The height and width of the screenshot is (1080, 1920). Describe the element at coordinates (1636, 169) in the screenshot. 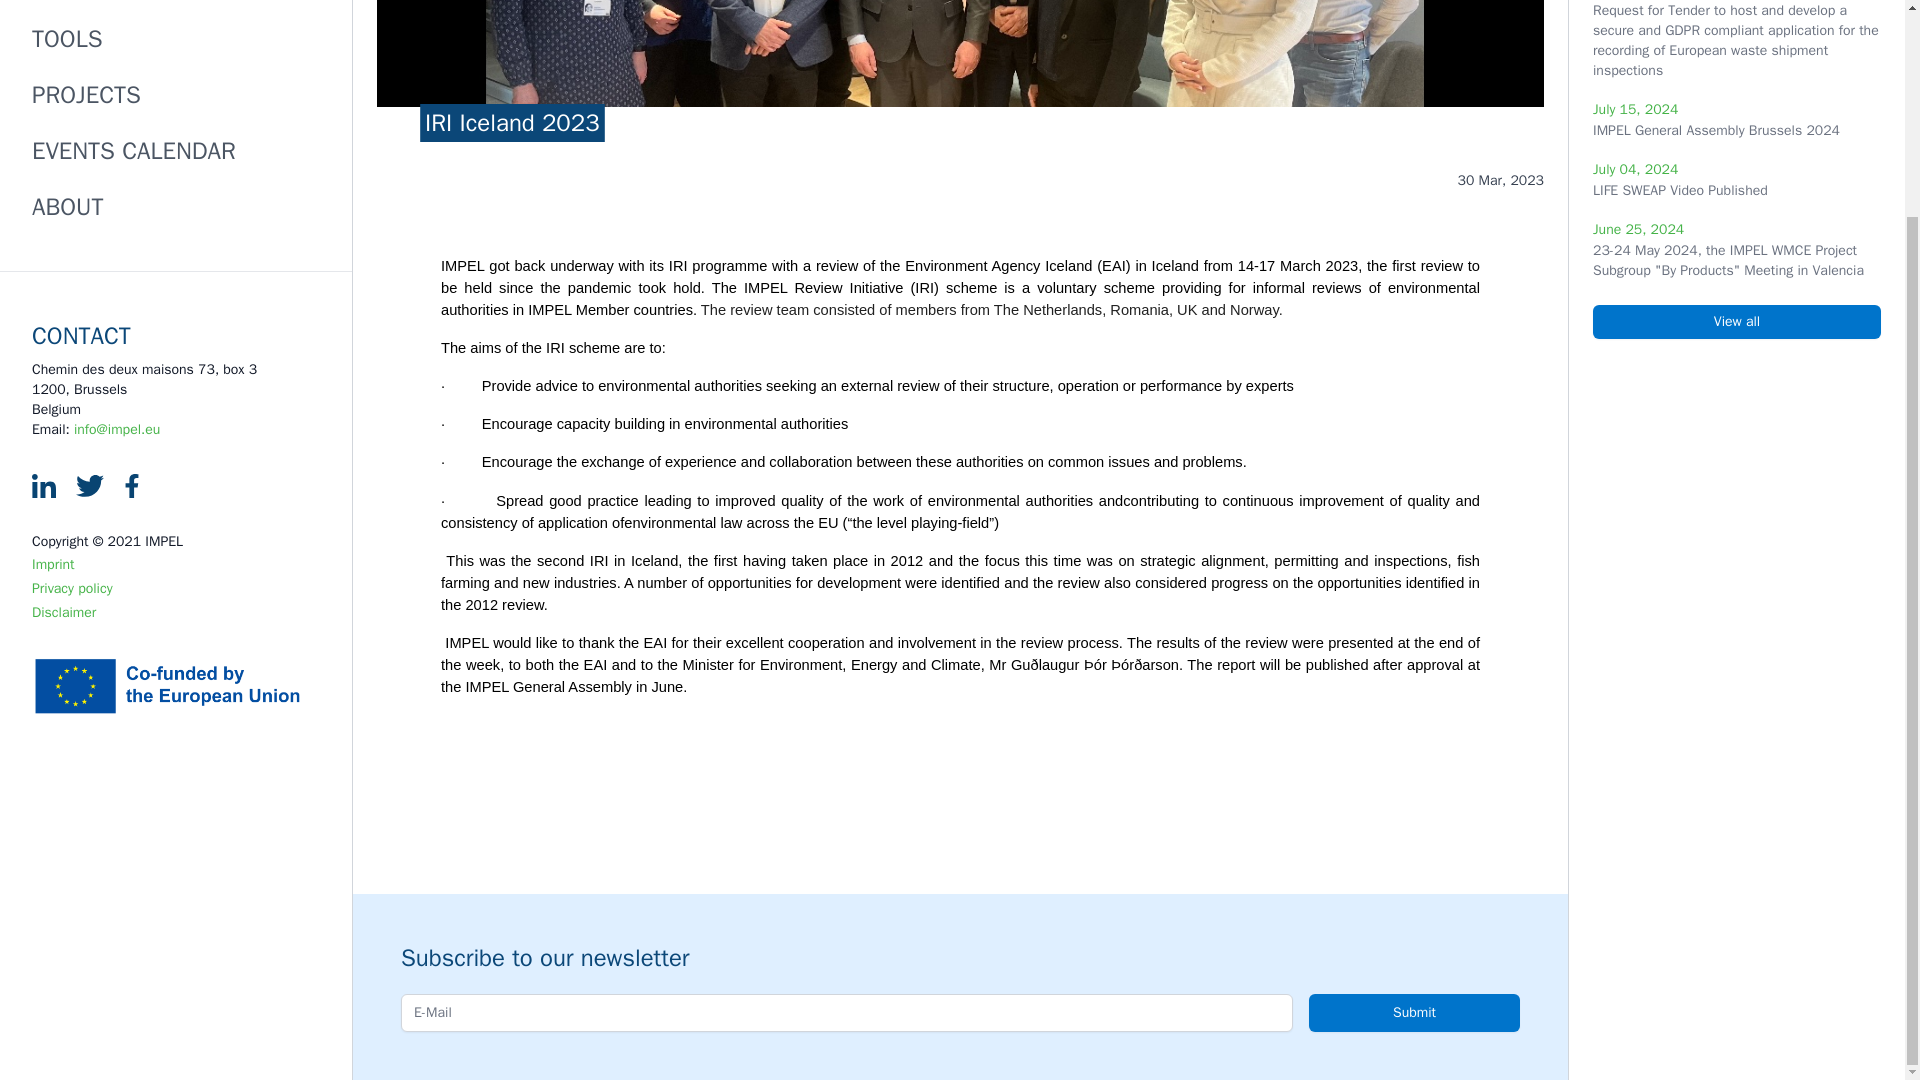

I see `July 04, 2024` at that location.